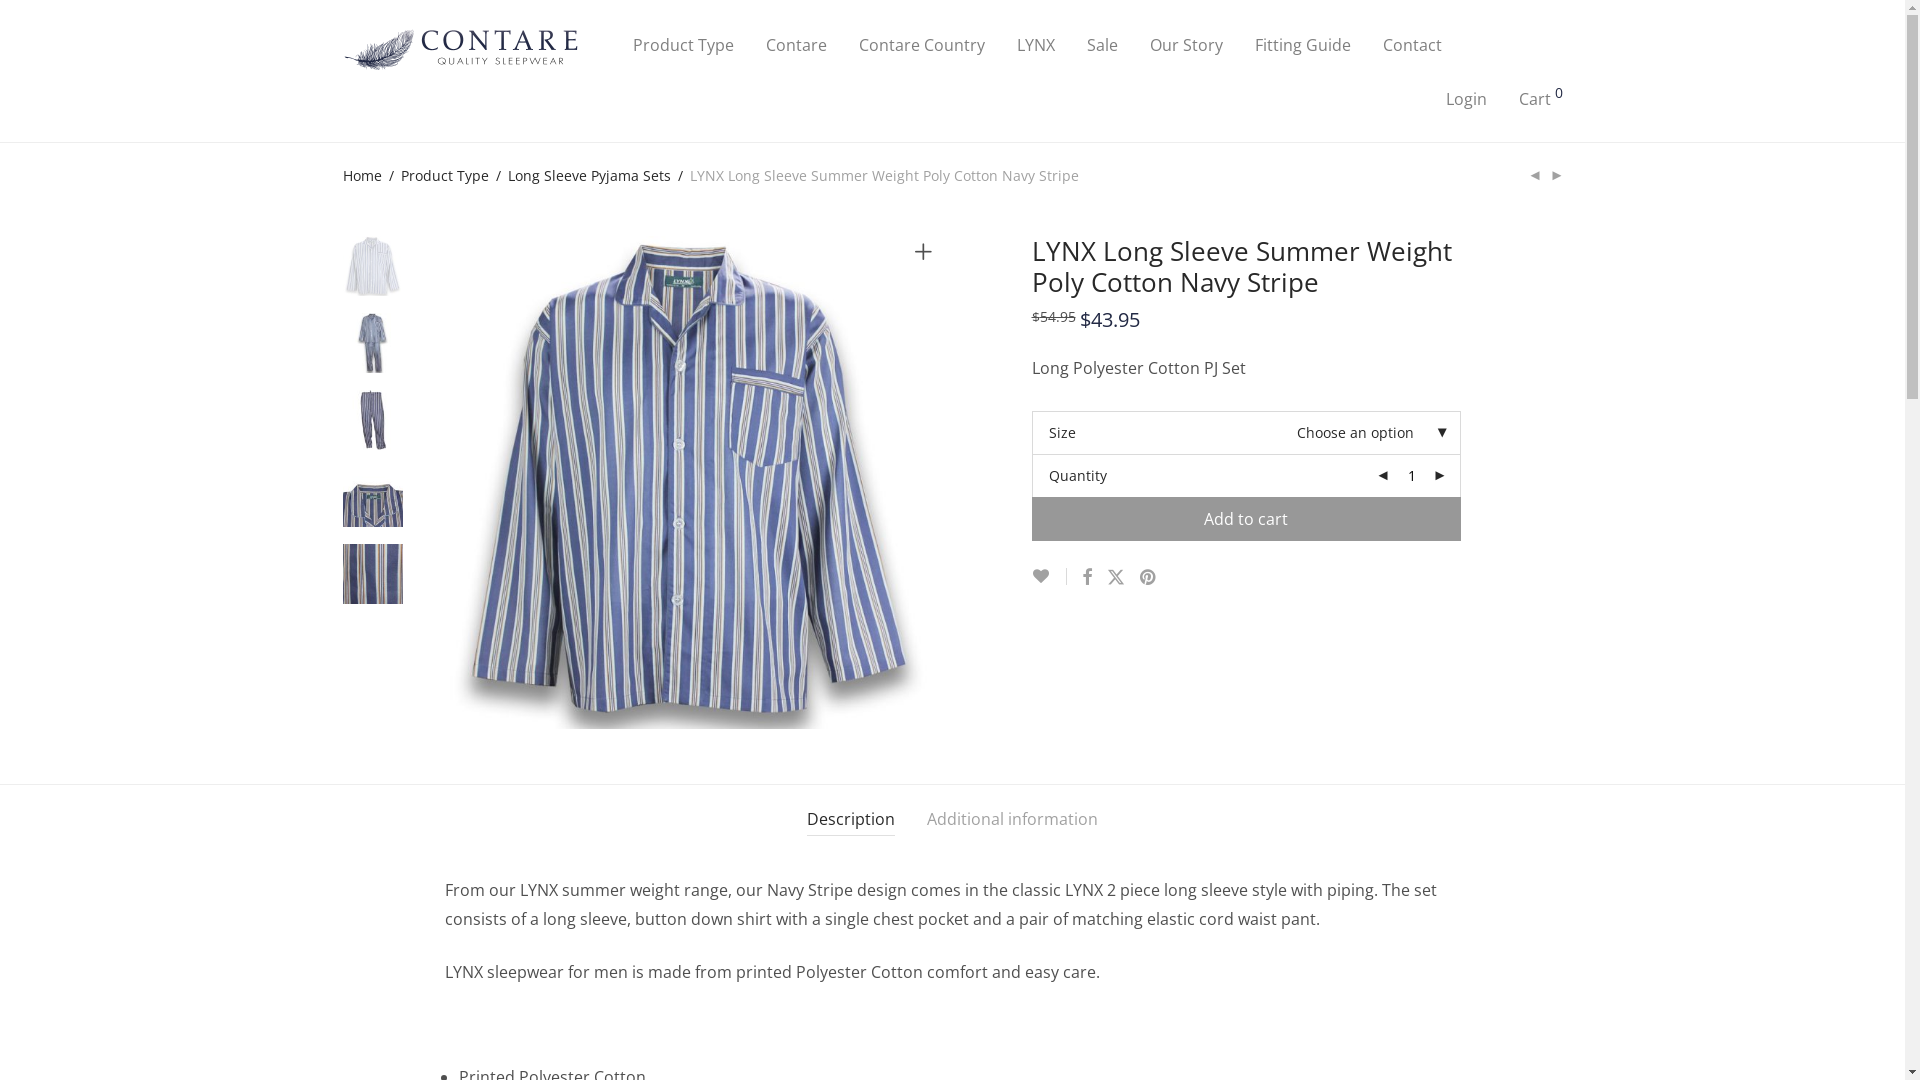 The height and width of the screenshot is (1080, 1920). I want to click on Contare, so click(796, 45).